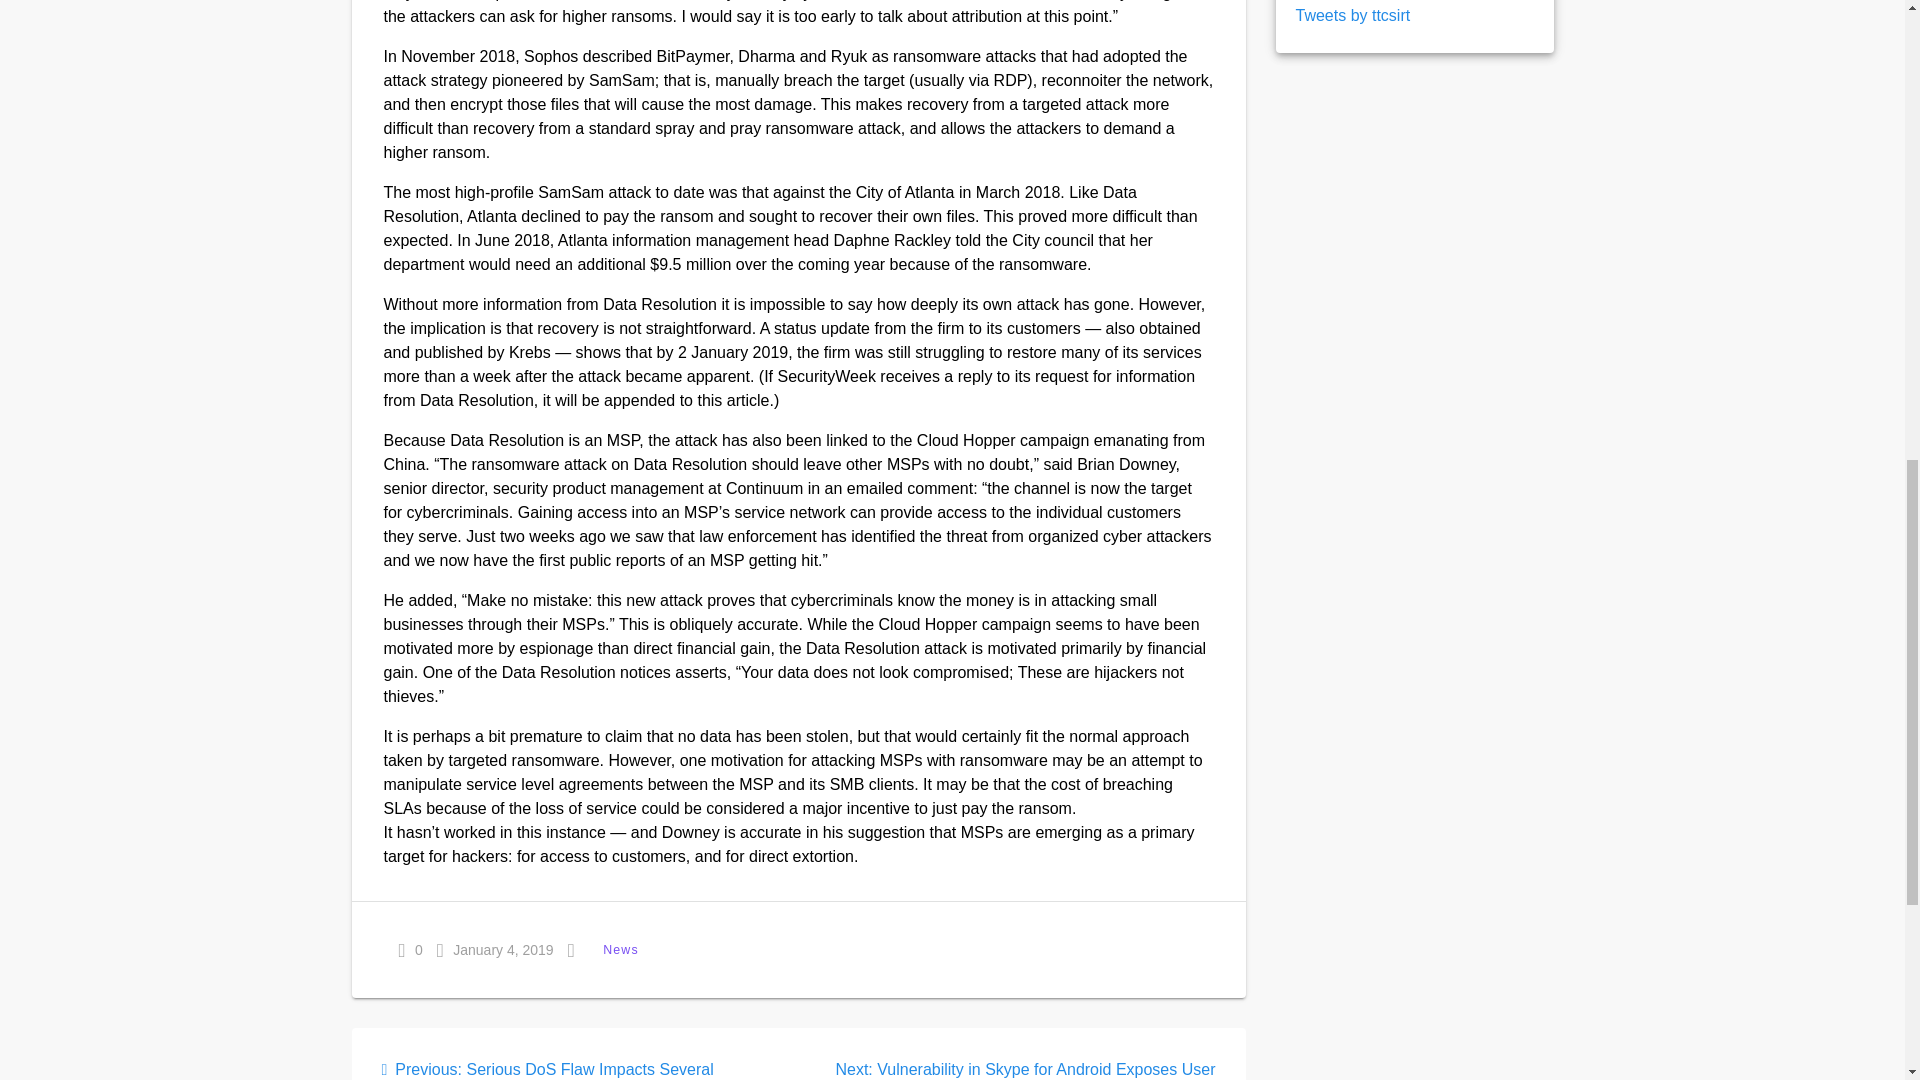  I want to click on News, so click(620, 950).